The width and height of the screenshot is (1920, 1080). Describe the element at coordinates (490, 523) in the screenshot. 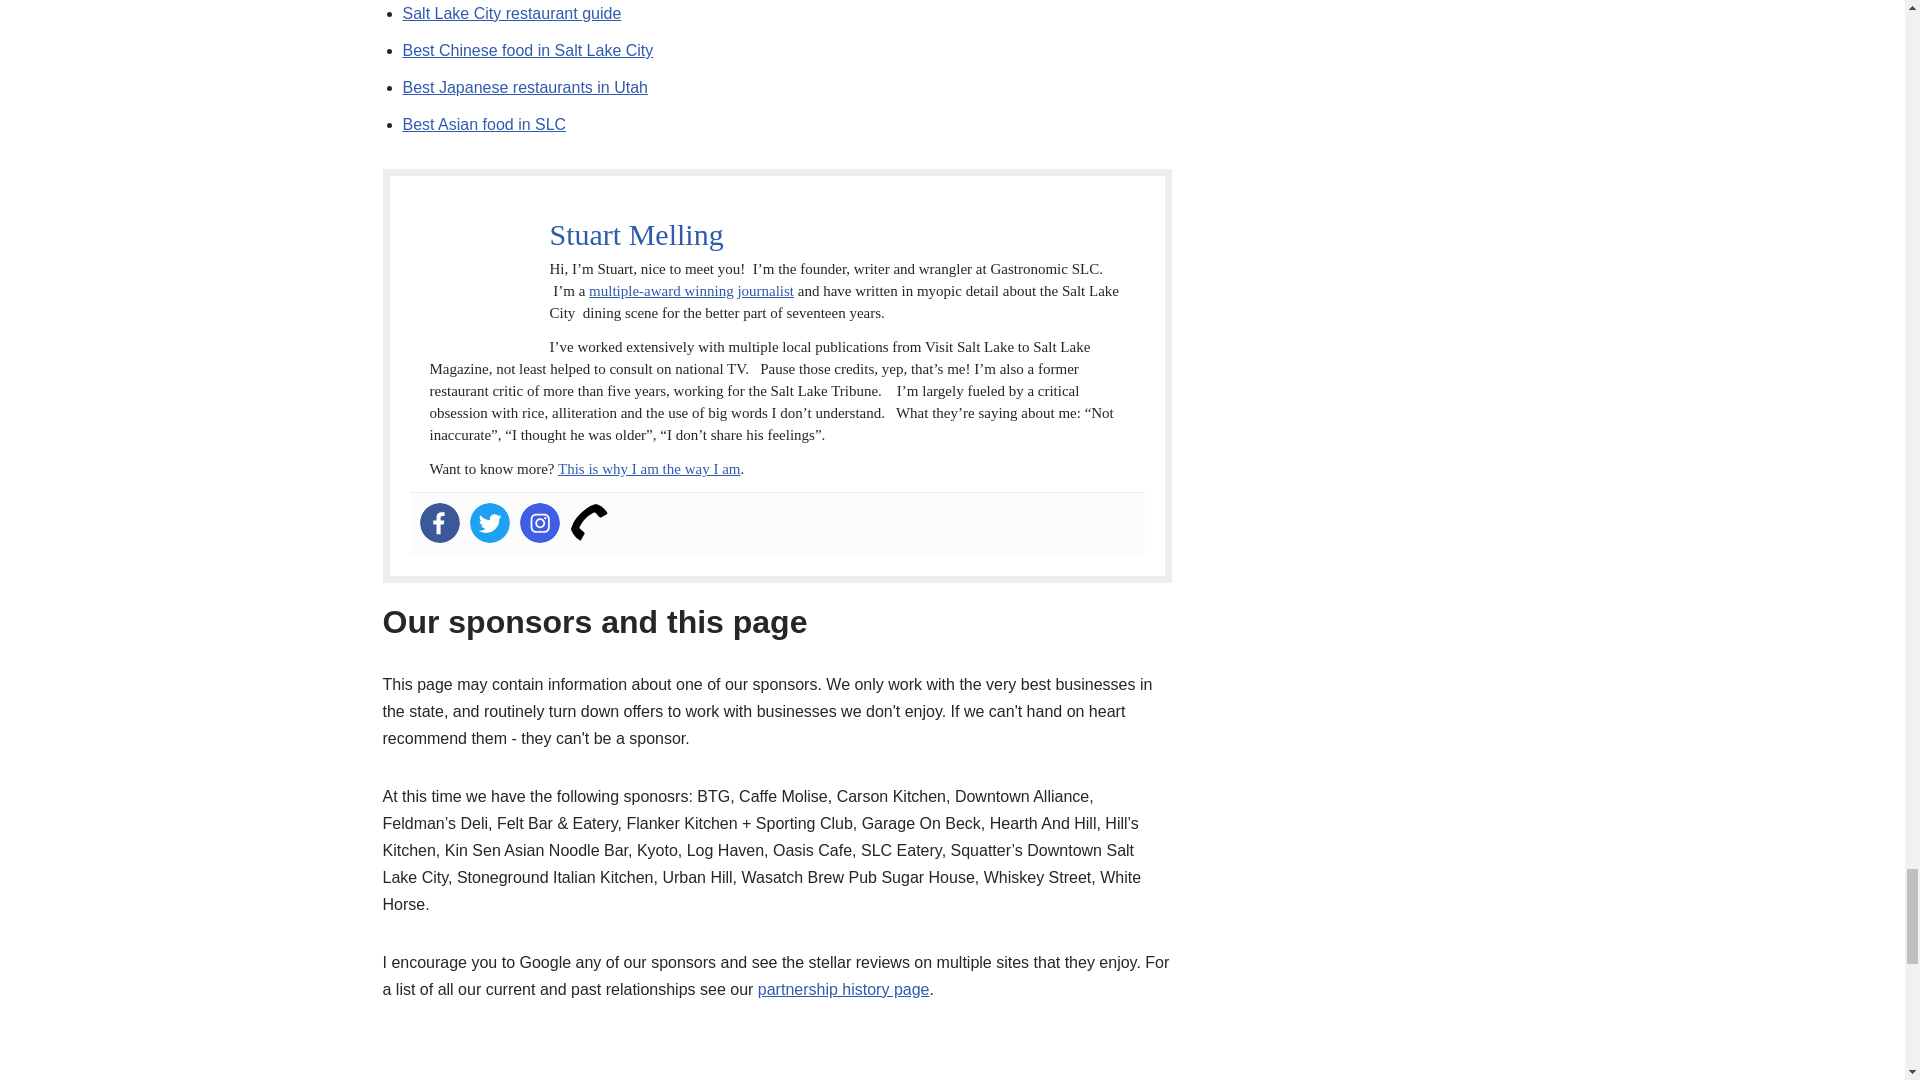

I see `Twitter` at that location.